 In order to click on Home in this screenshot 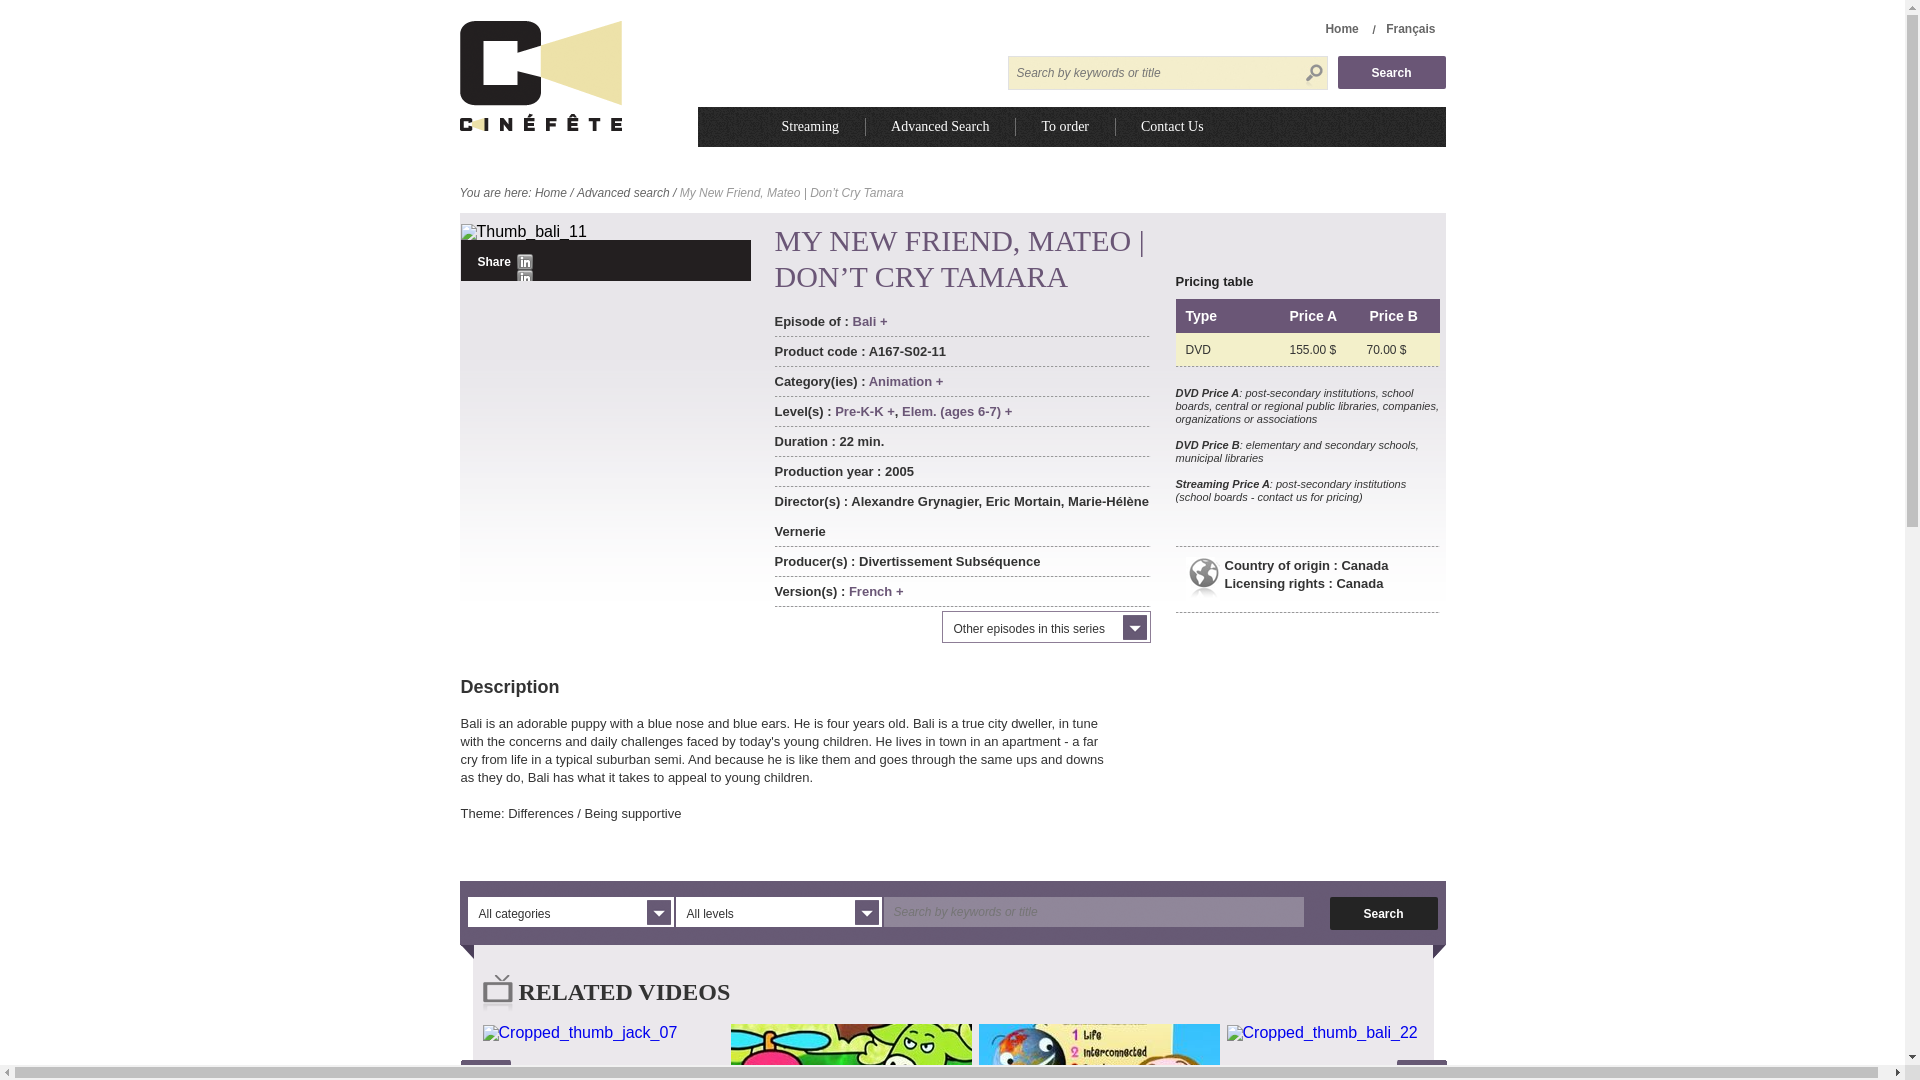, I will do `click(550, 192)`.